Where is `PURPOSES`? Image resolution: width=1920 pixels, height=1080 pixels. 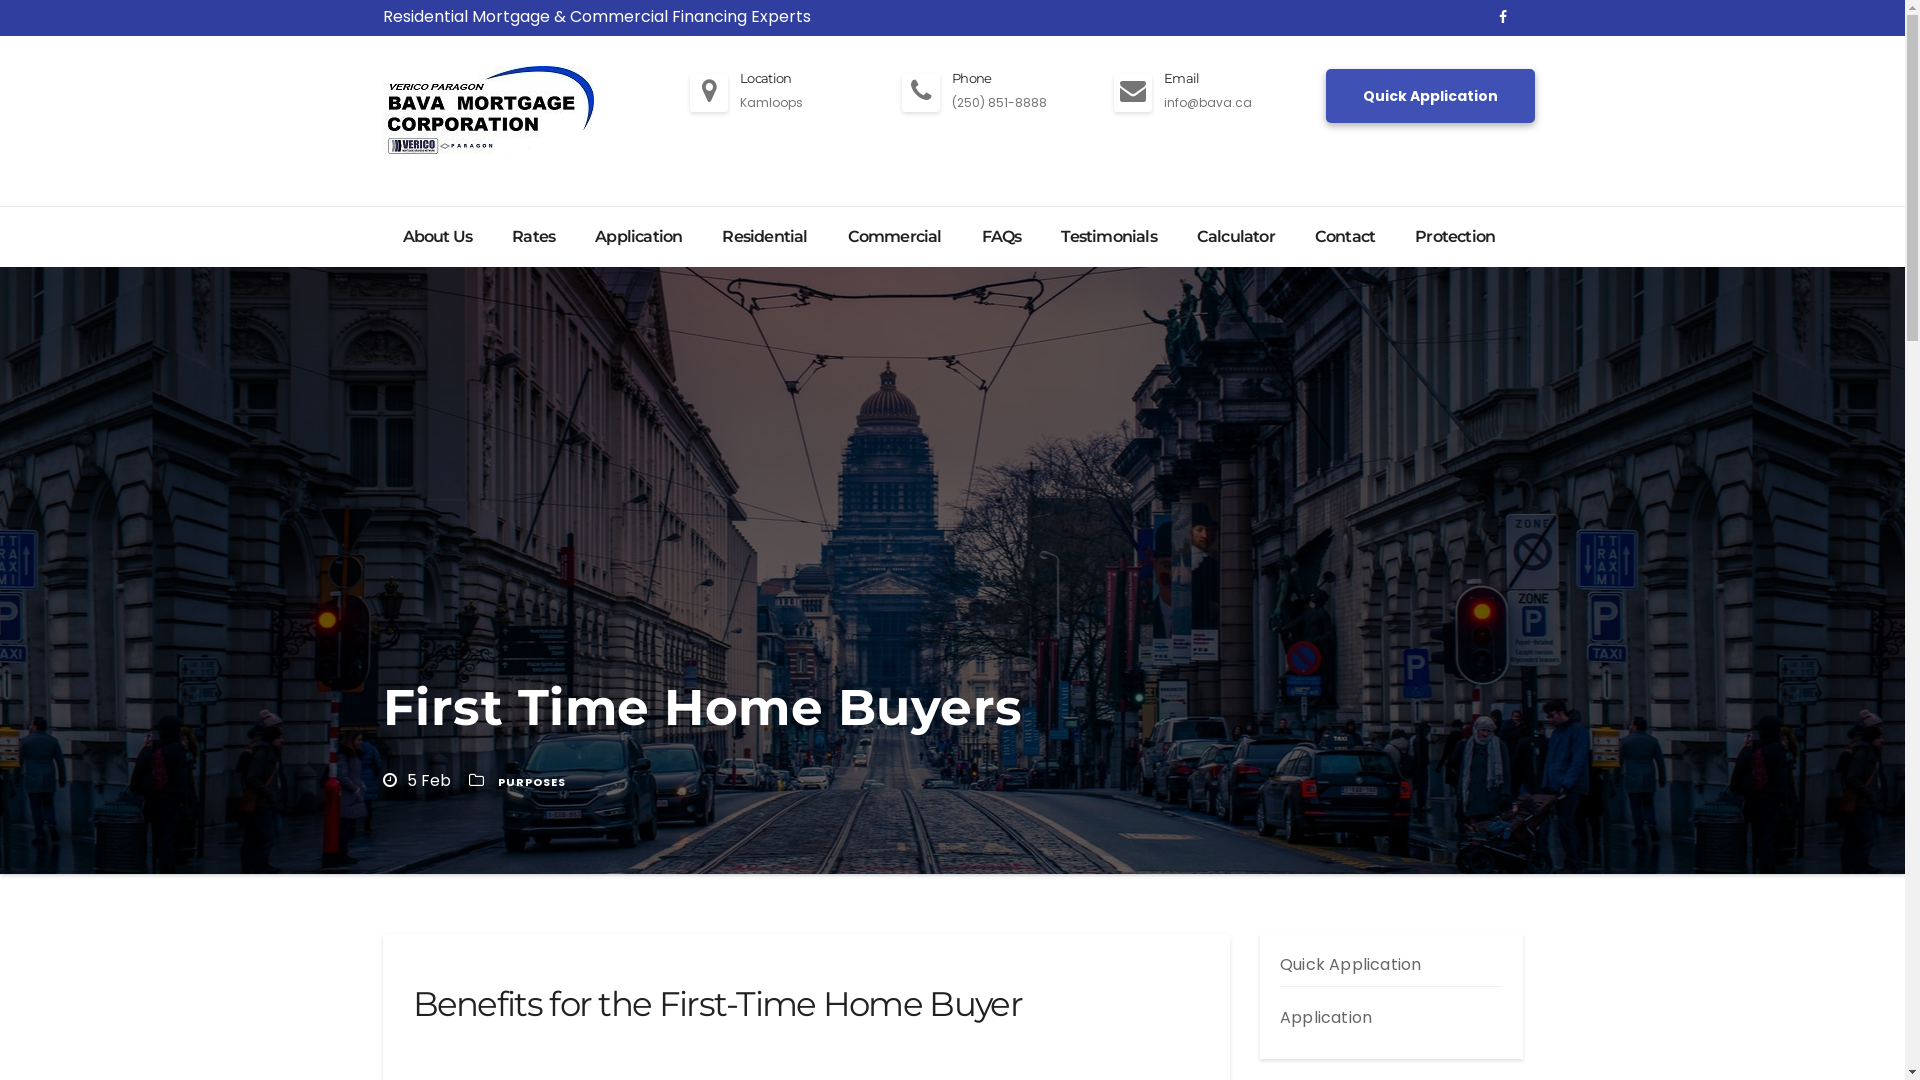 PURPOSES is located at coordinates (532, 782).